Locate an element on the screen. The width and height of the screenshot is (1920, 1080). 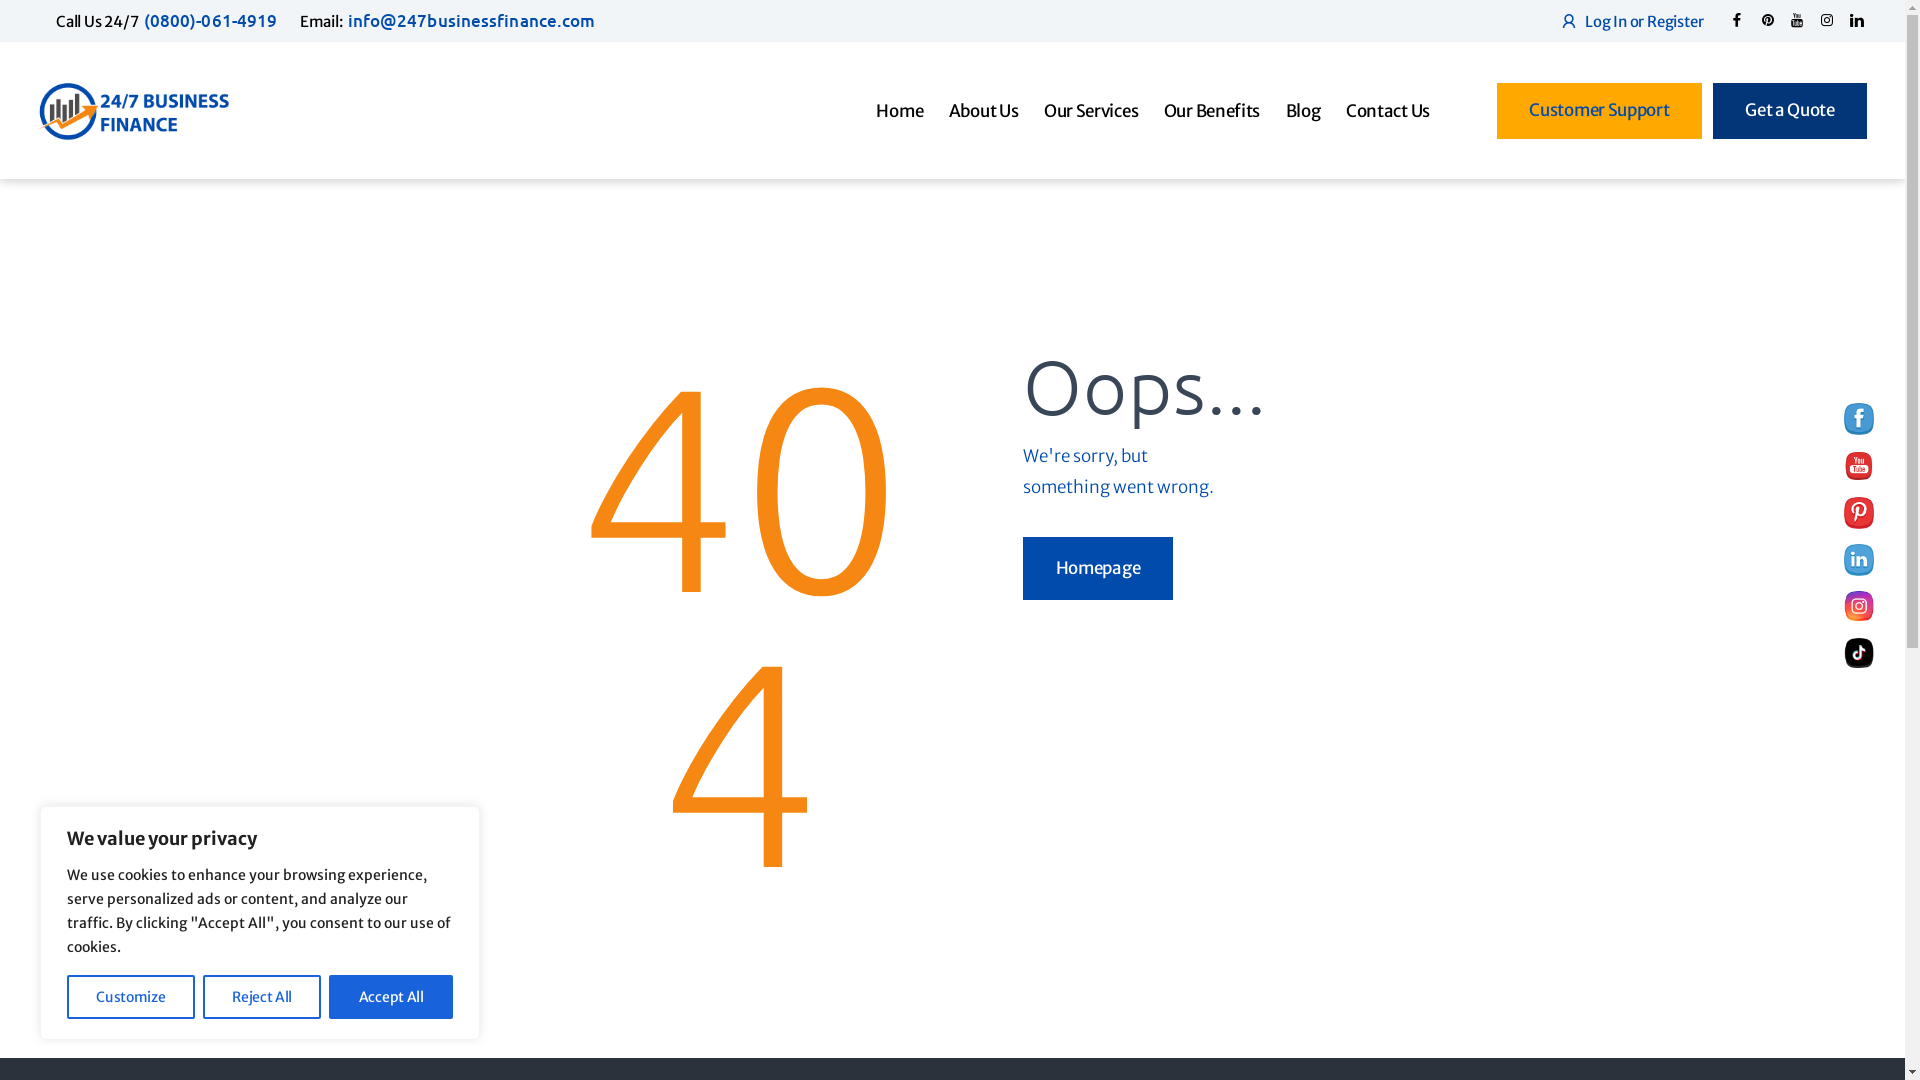
Our Services is located at coordinates (1091, 111).